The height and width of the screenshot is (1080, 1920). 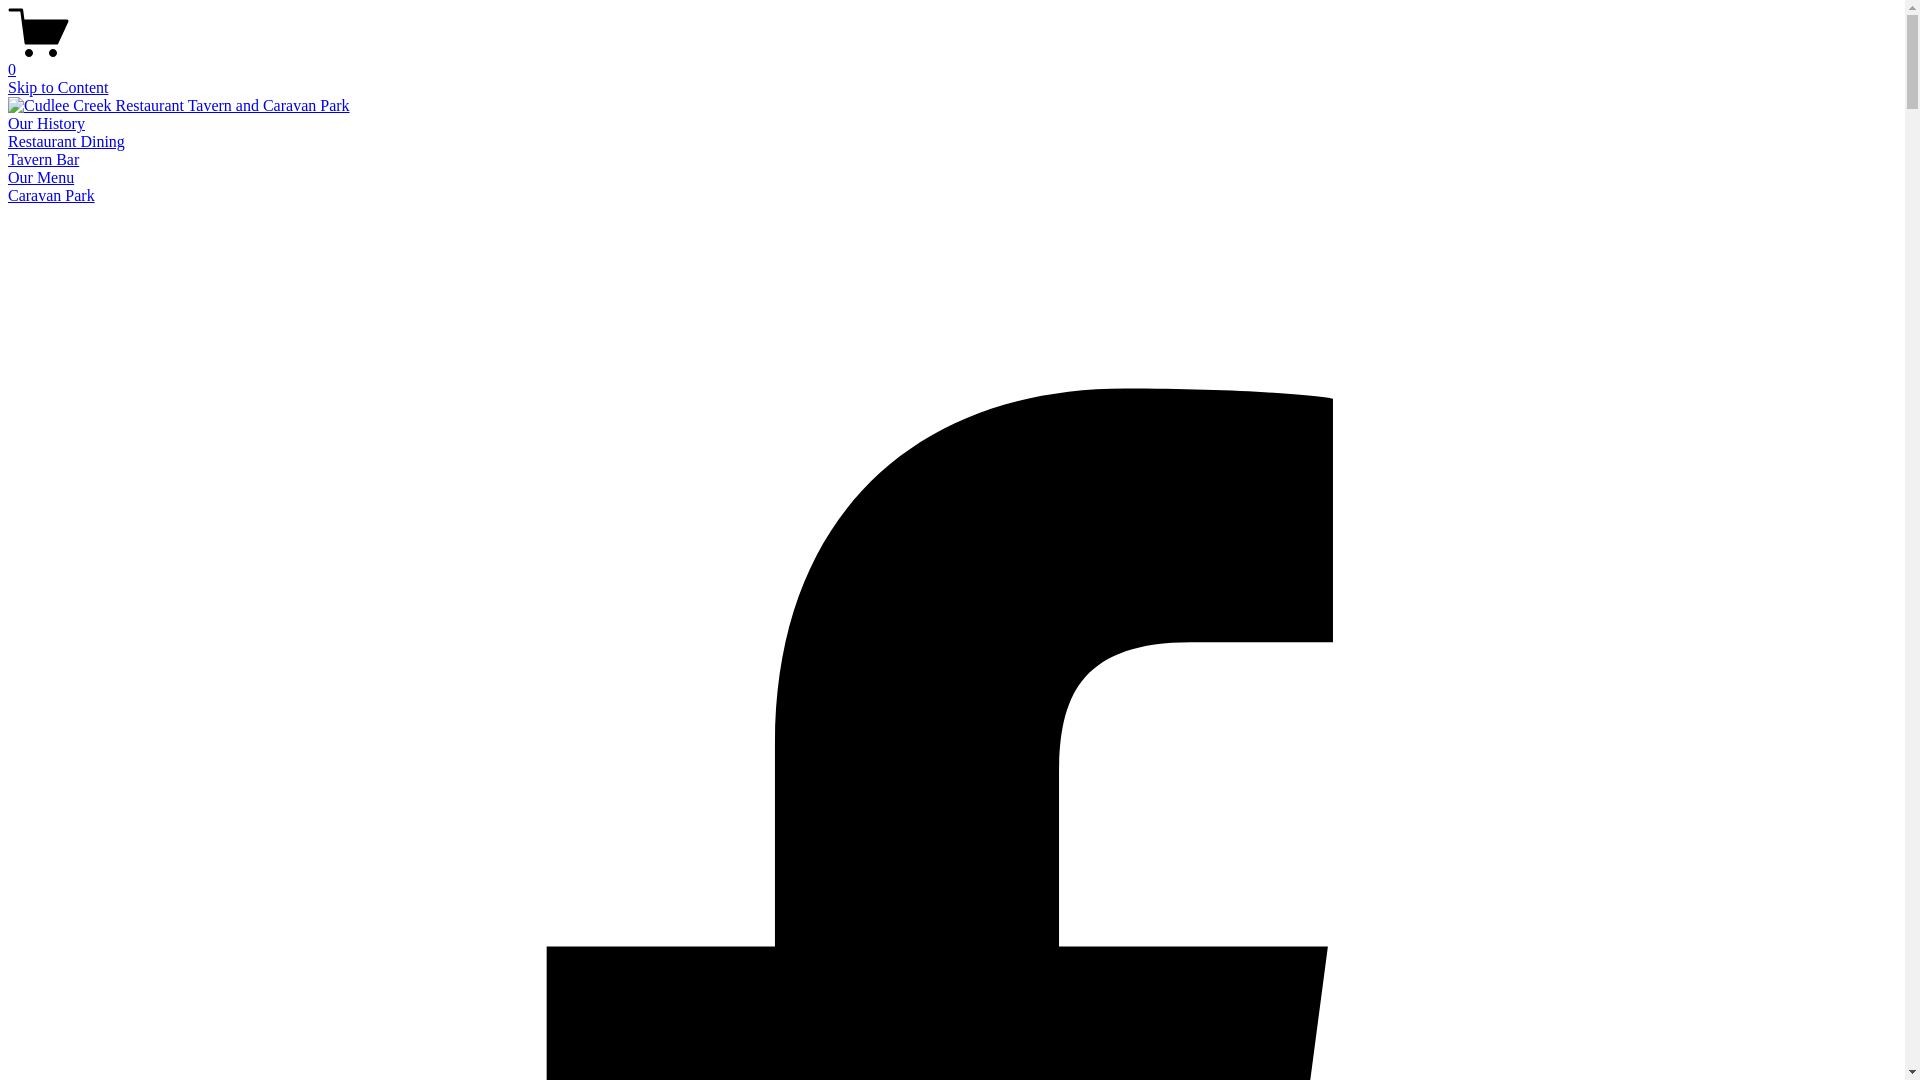 I want to click on Skip to Content, so click(x=58, y=88).